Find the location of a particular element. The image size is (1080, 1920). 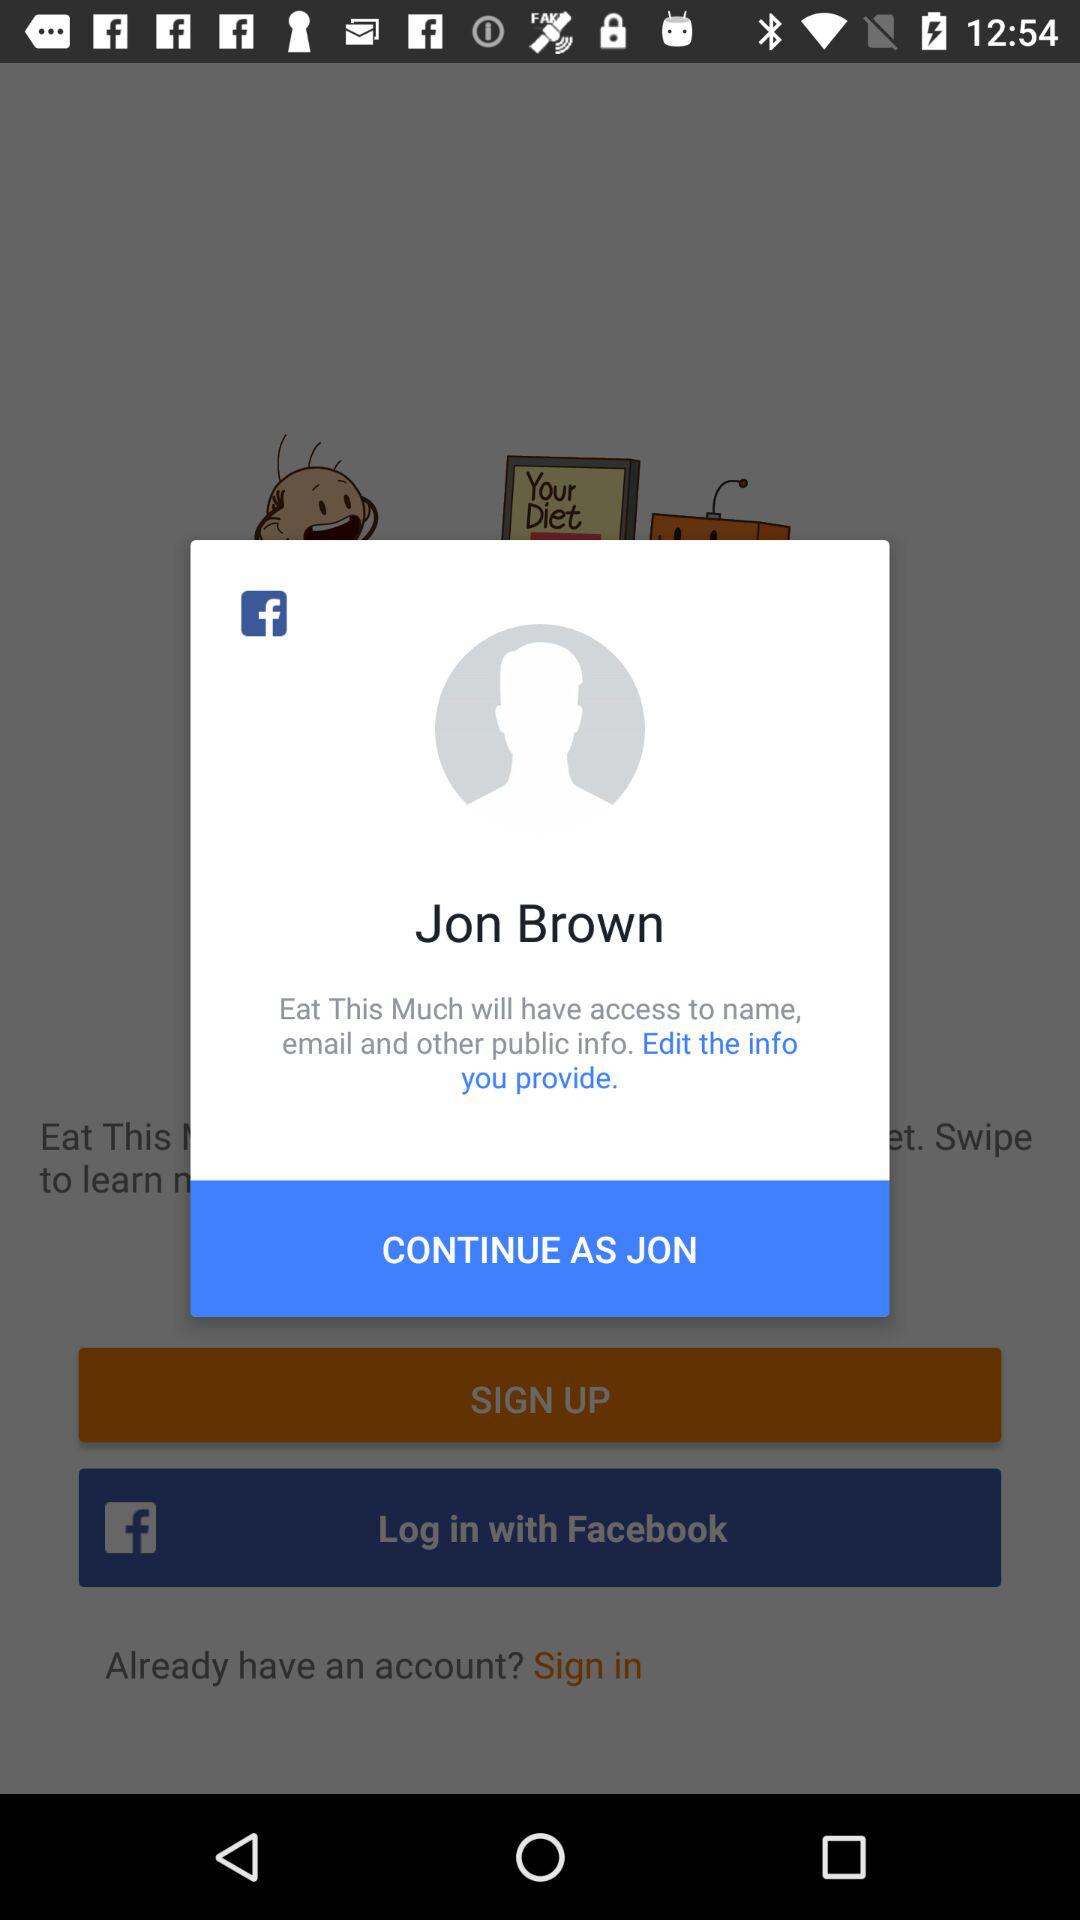

scroll until continue as jon icon is located at coordinates (540, 1248).